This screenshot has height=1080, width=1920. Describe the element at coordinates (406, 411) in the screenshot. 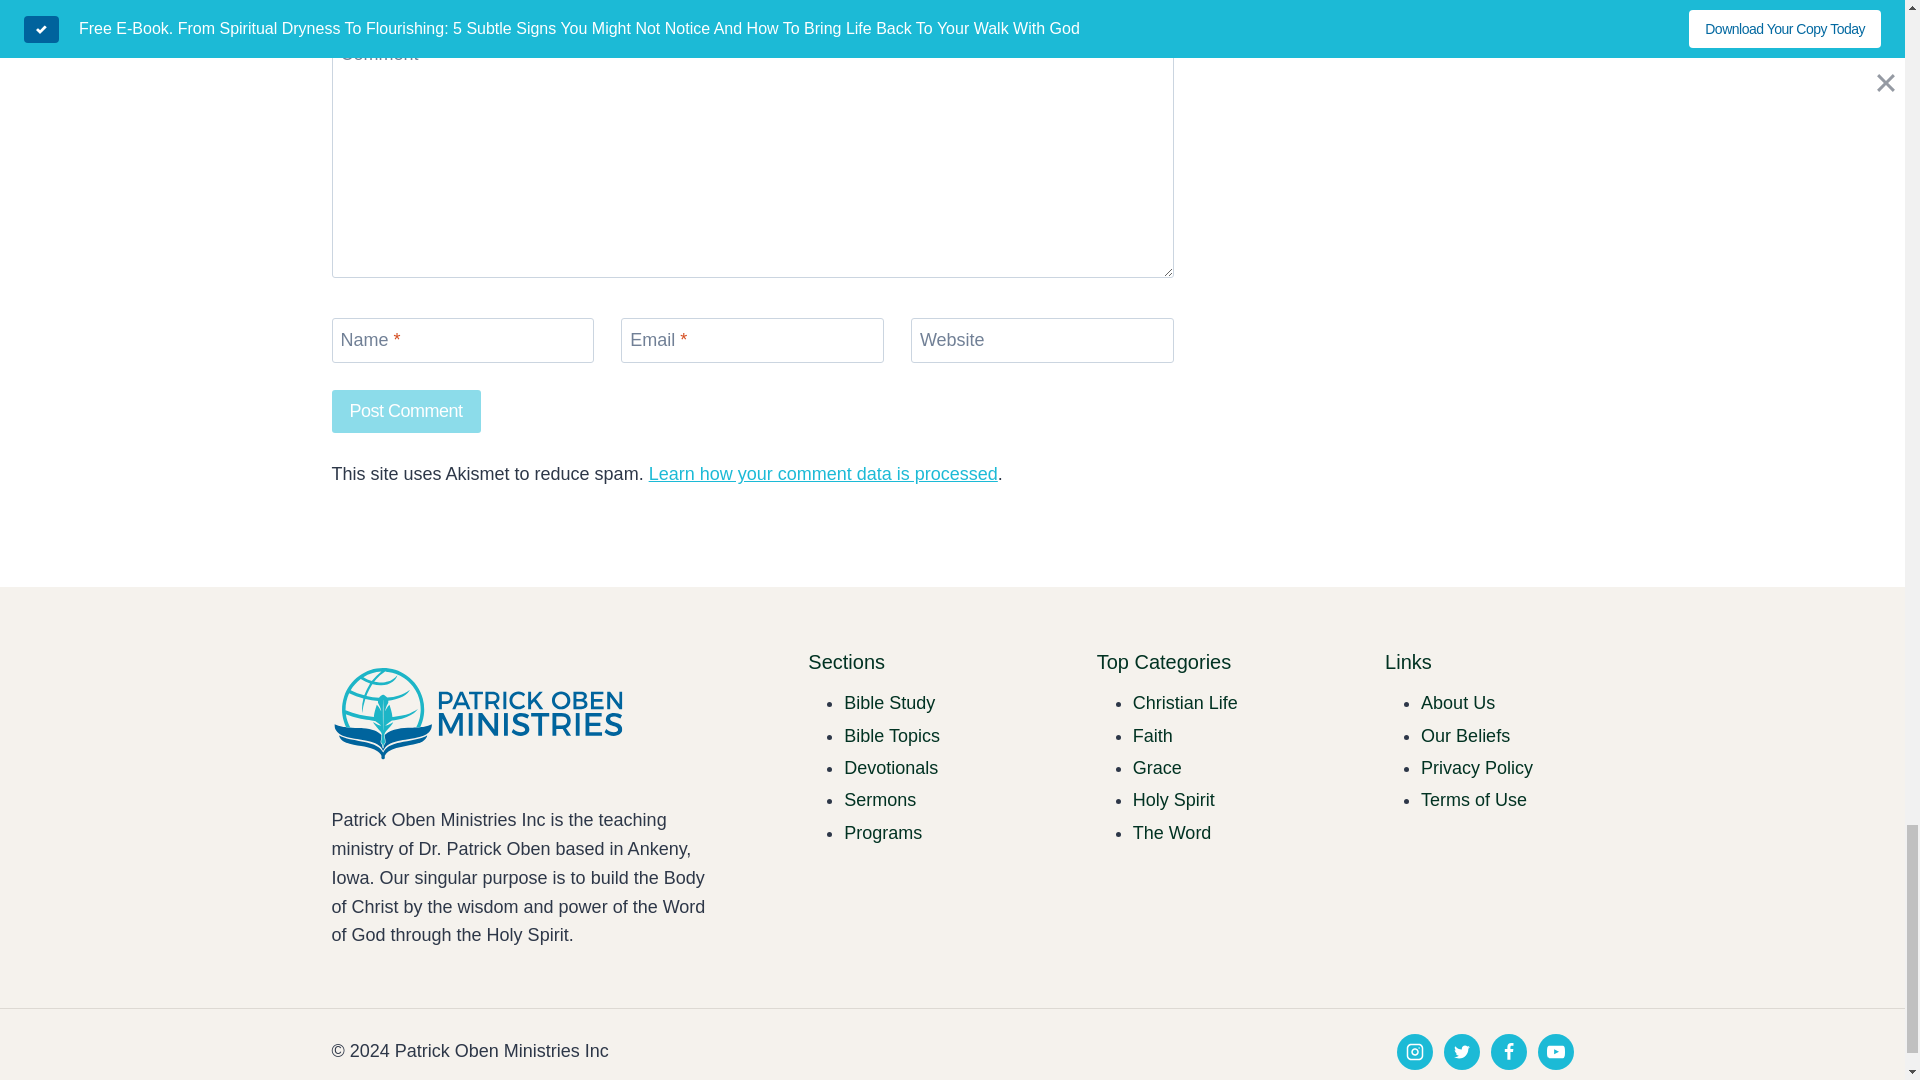

I see `Post Comment` at that location.